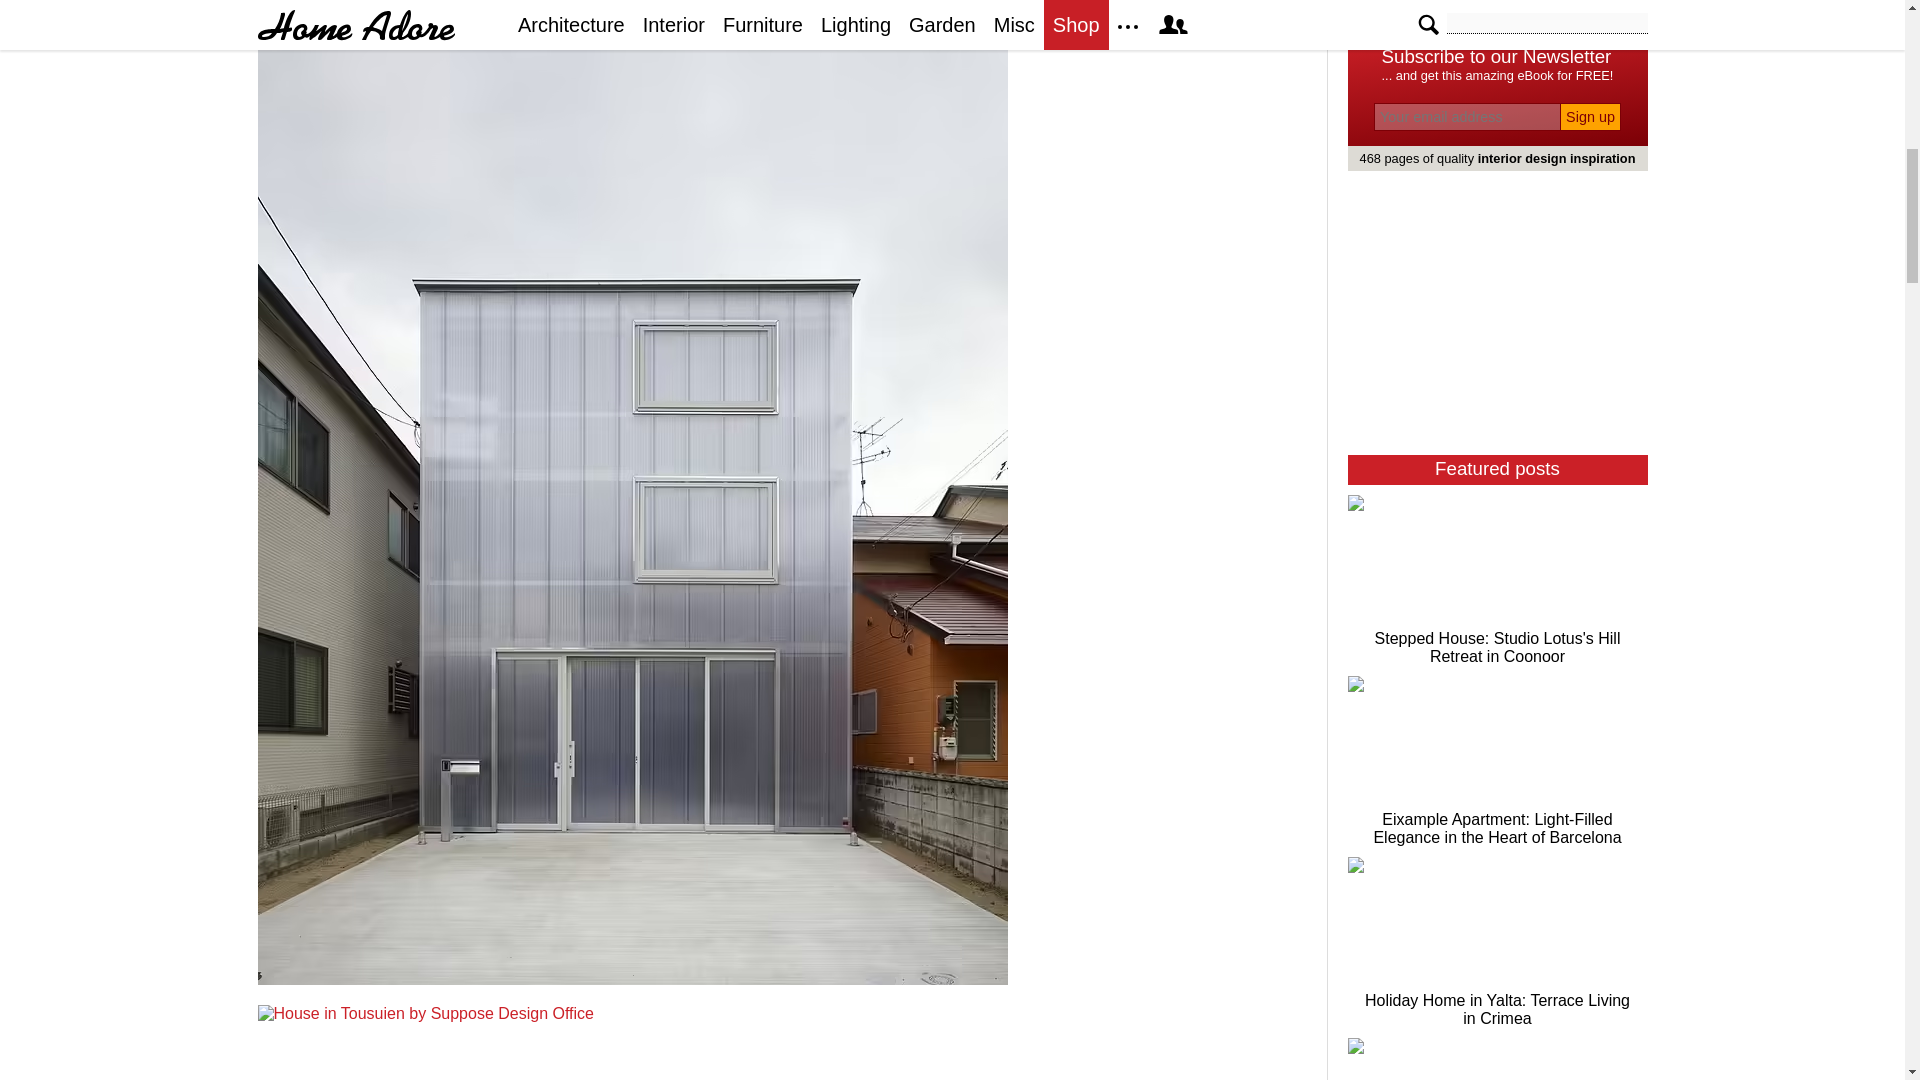 The height and width of the screenshot is (1080, 1920). Describe the element at coordinates (1590, 116) in the screenshot. I see `Sign up` at that location.